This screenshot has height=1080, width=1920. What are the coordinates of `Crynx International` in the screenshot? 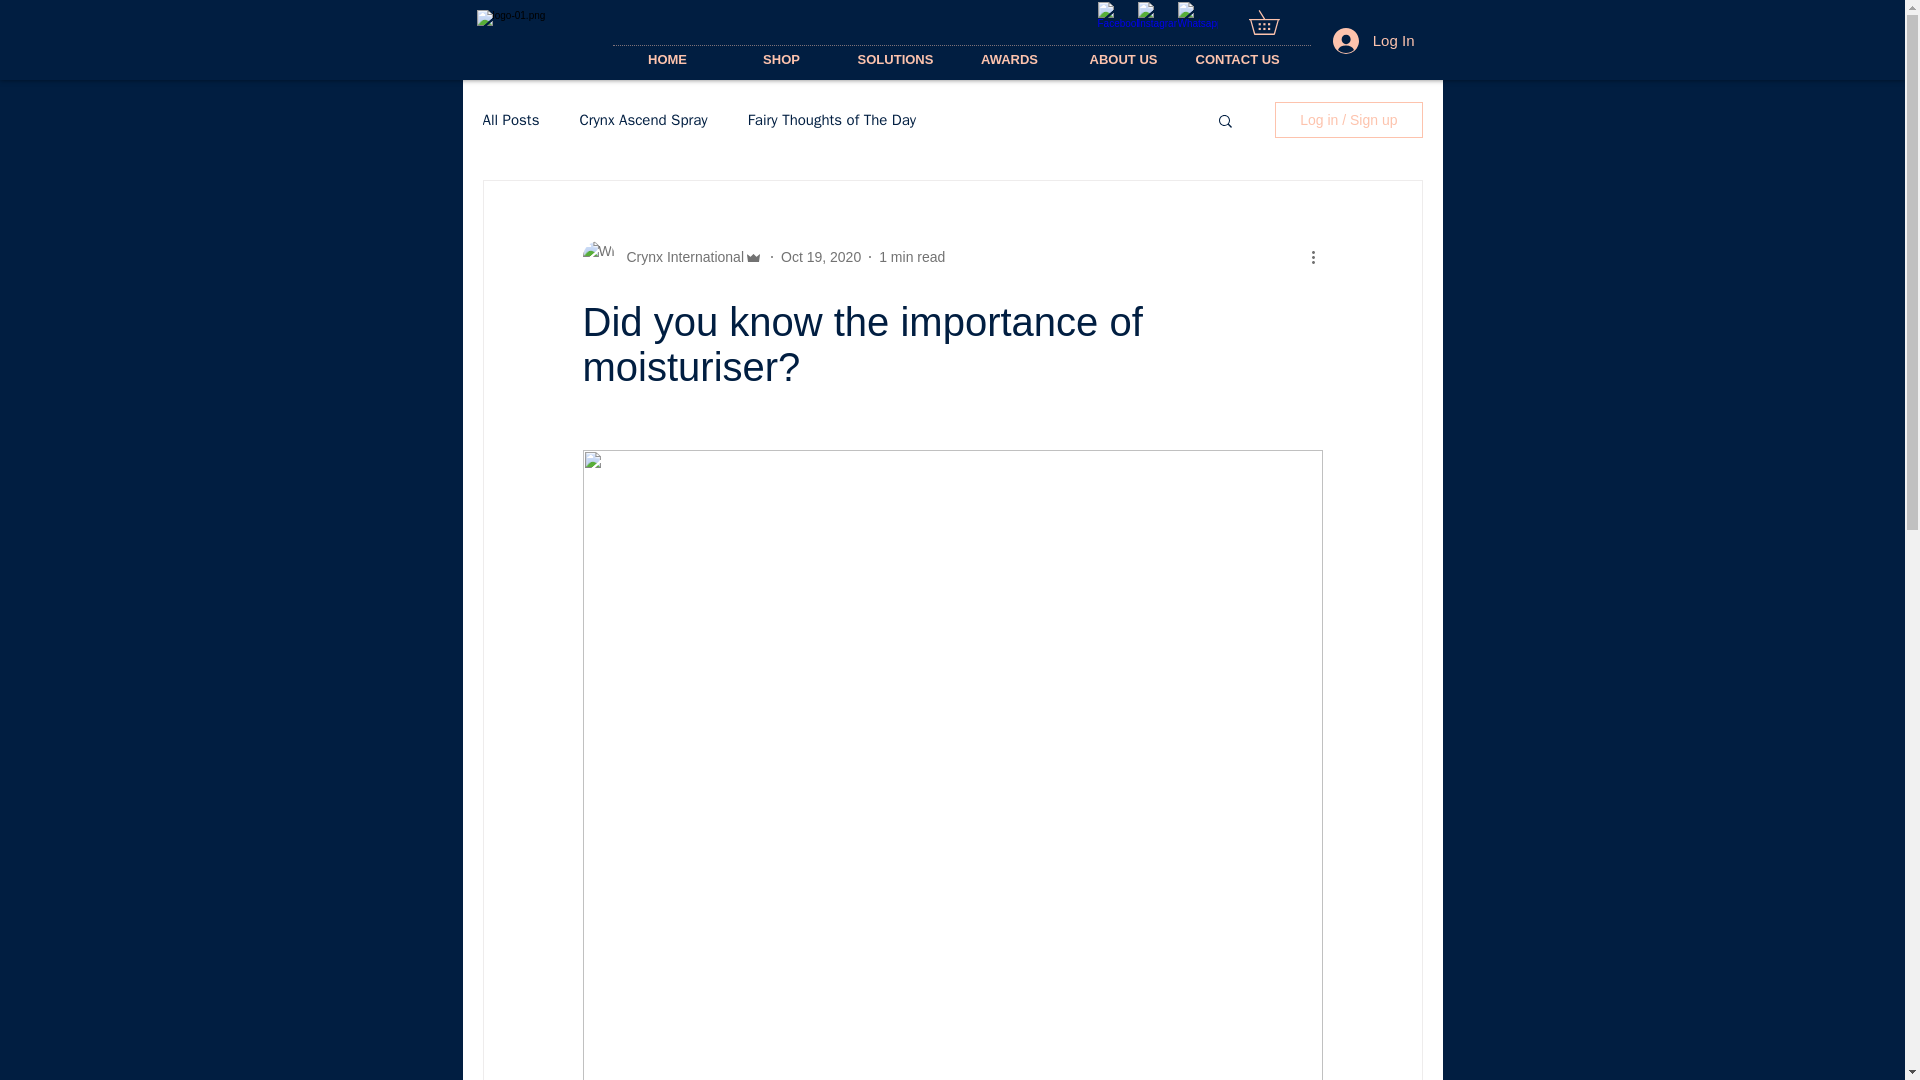 It's located at (679, 256).